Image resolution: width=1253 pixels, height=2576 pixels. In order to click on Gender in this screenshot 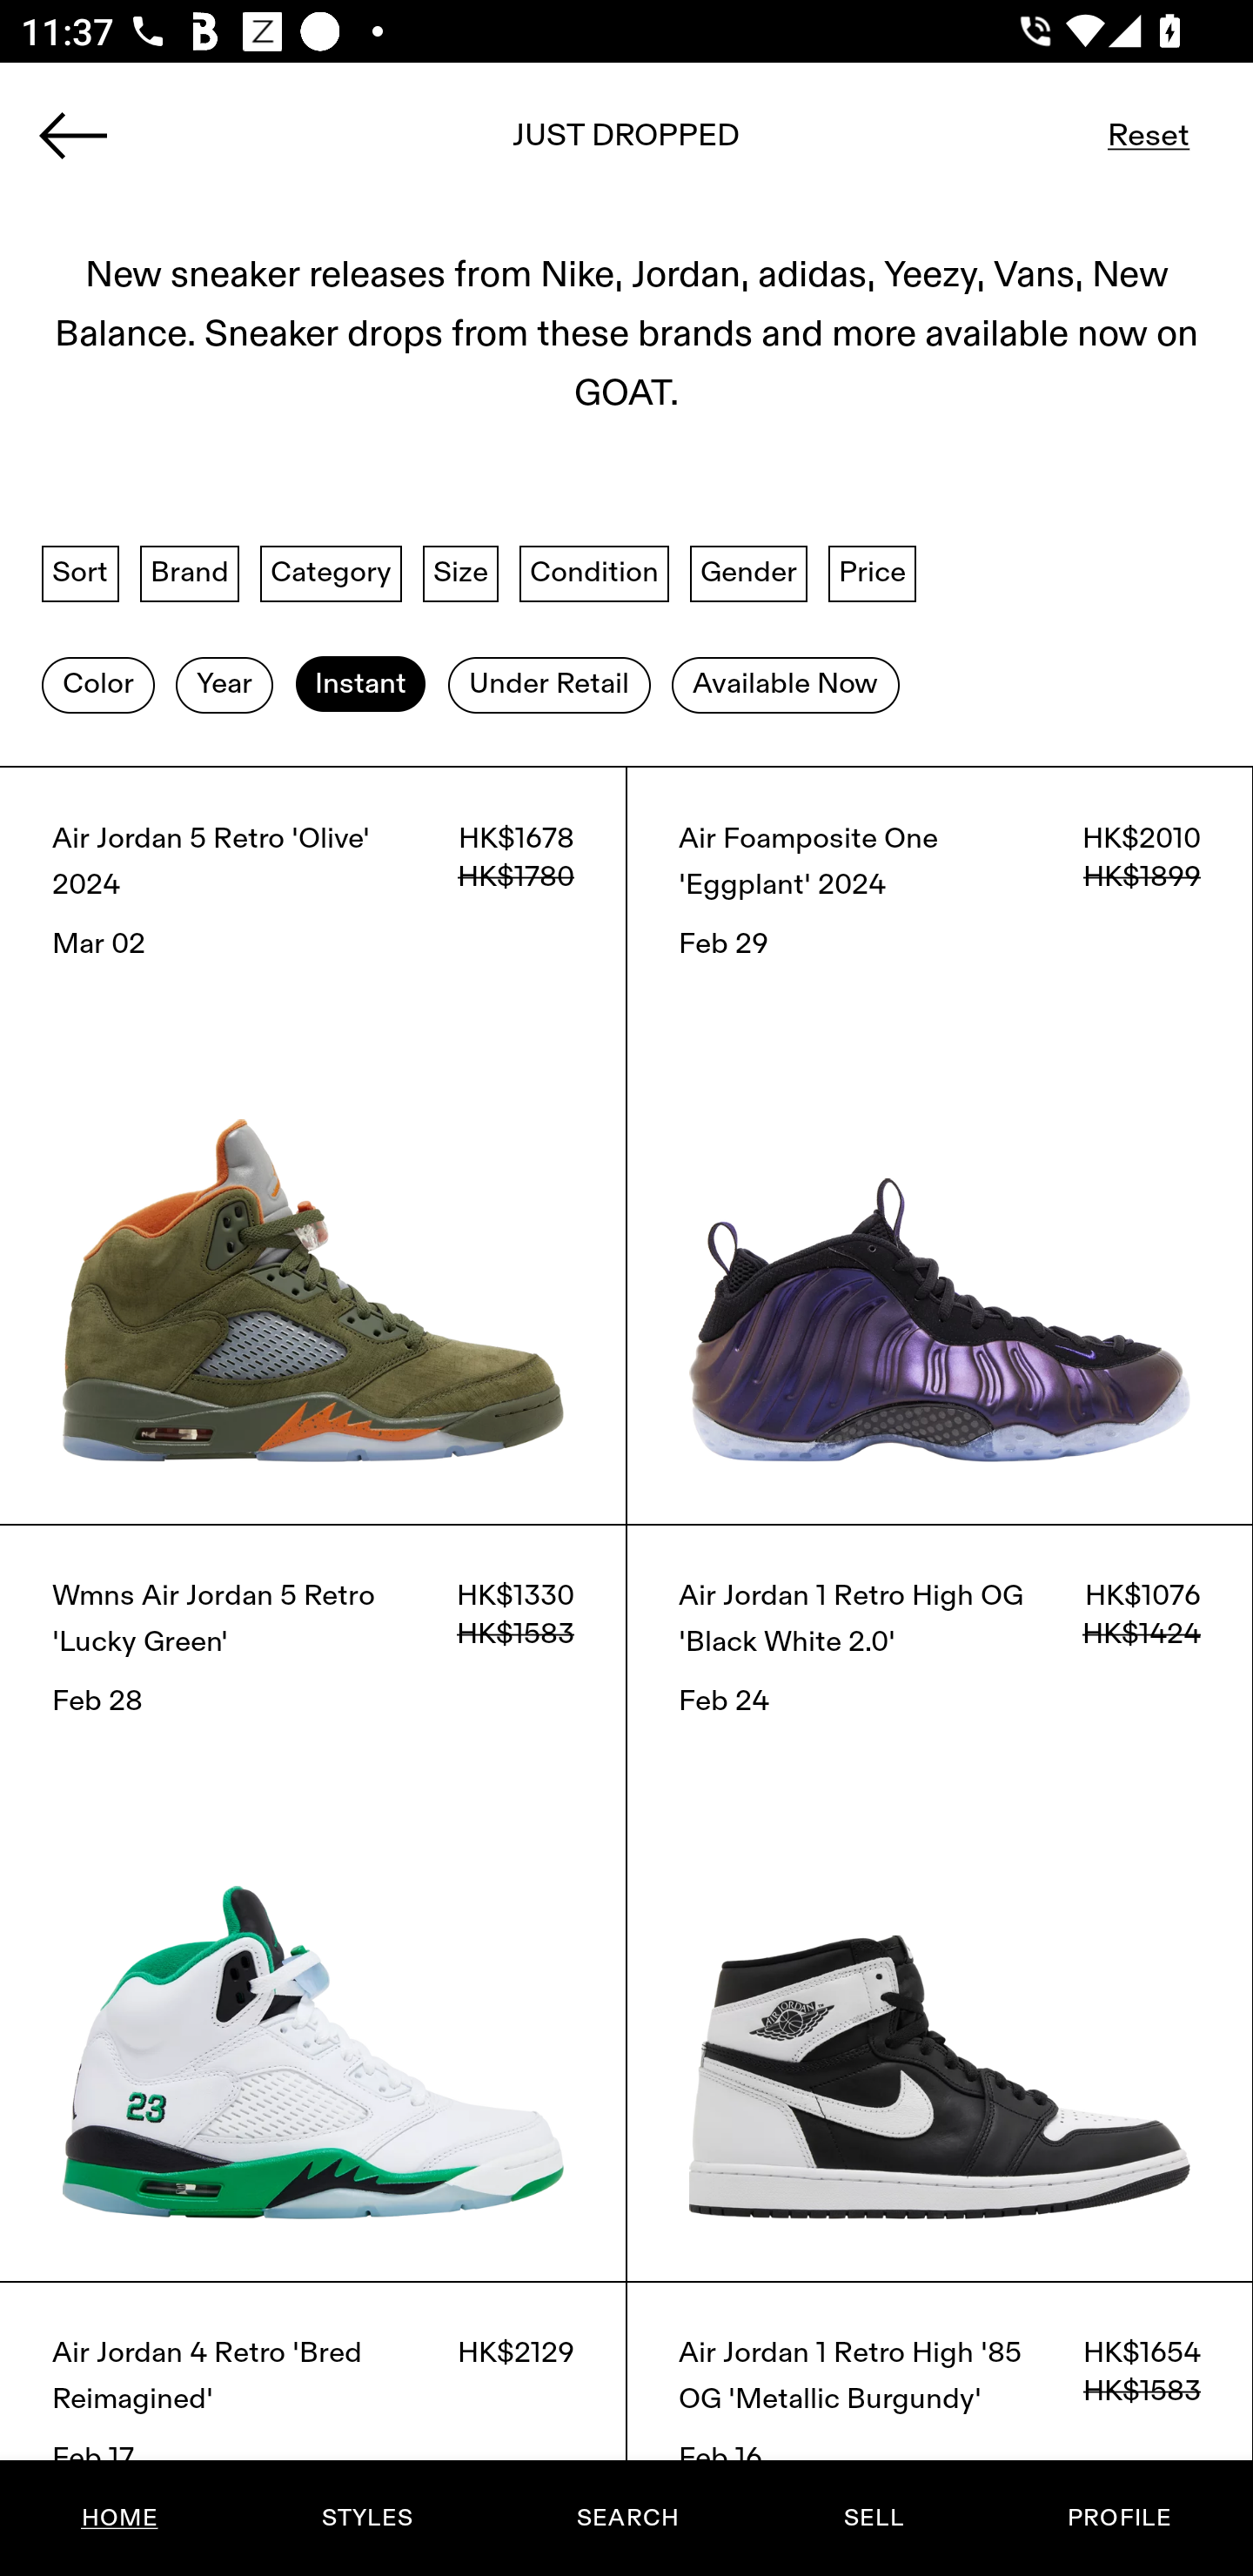, I will do `click(748, 573)`.